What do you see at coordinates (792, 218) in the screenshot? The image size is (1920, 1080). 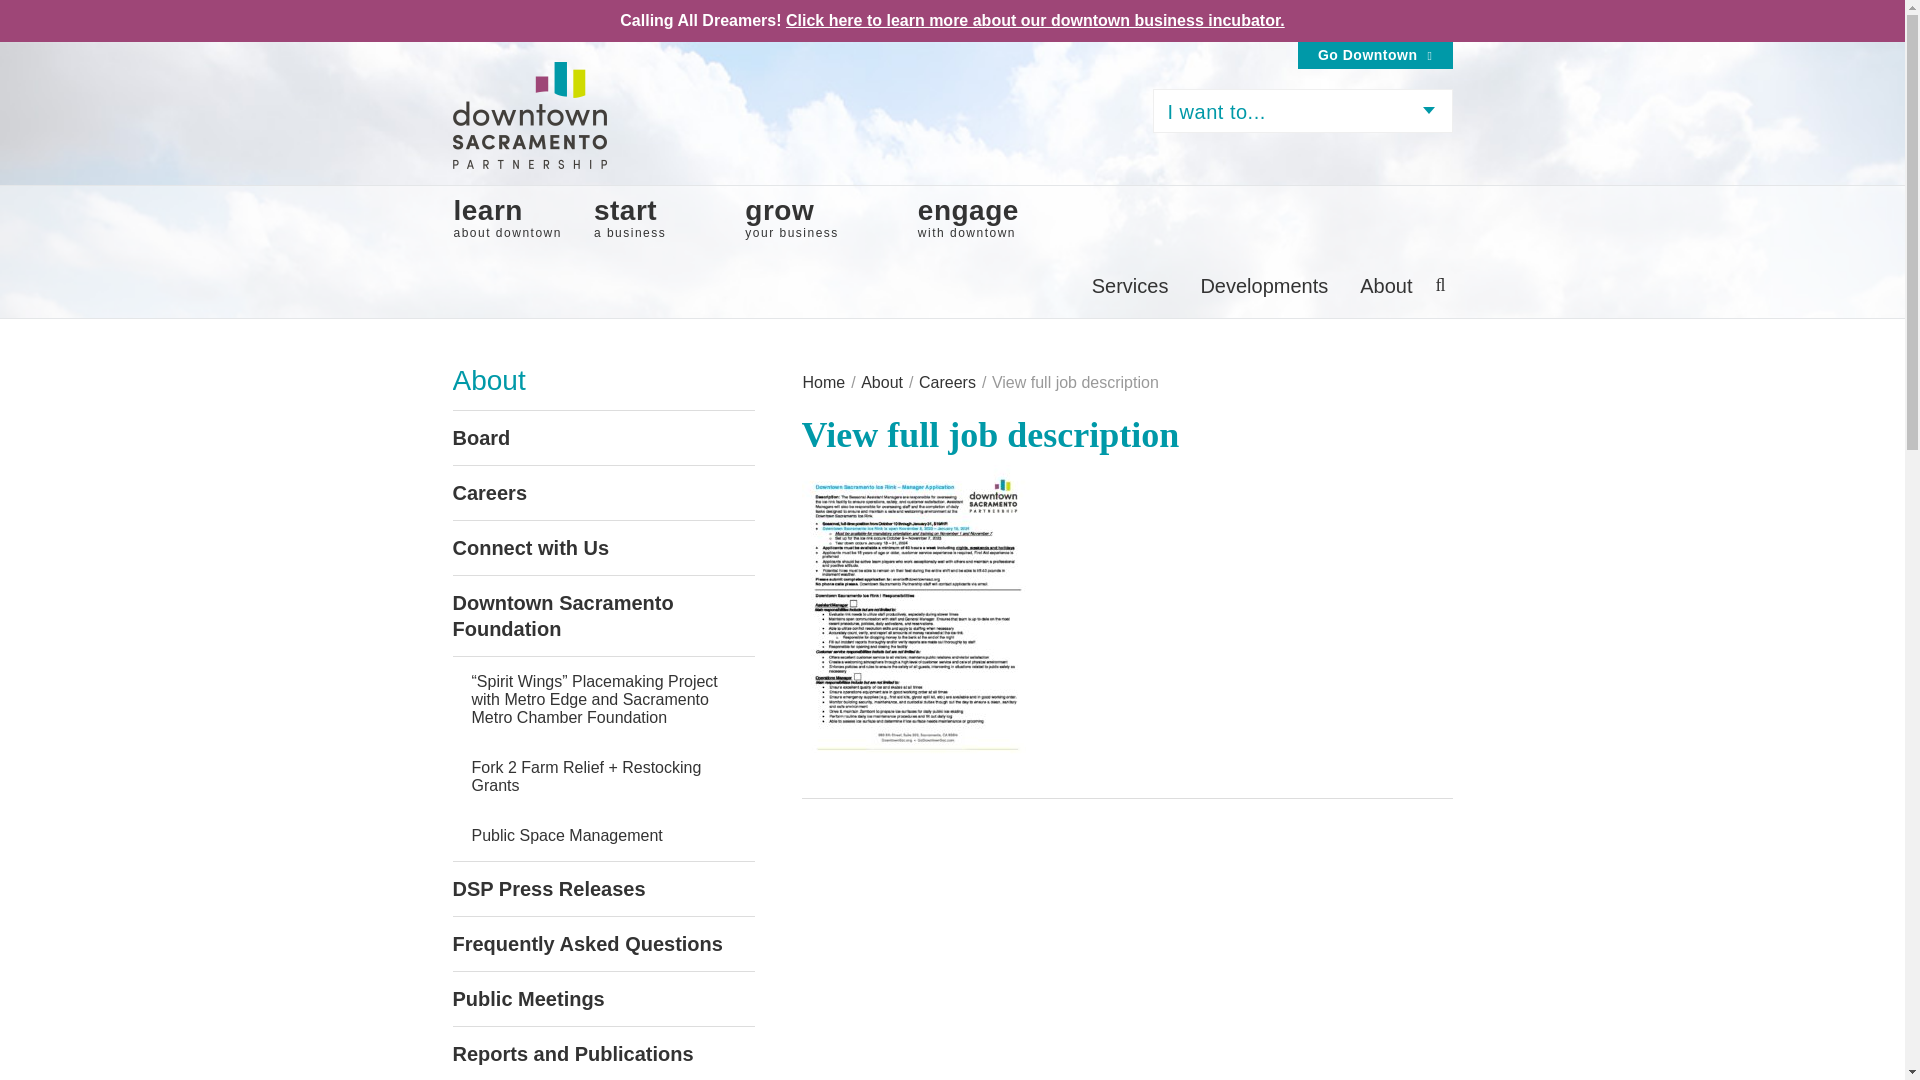 I see `I want to...` at bounding box center [792, 218].